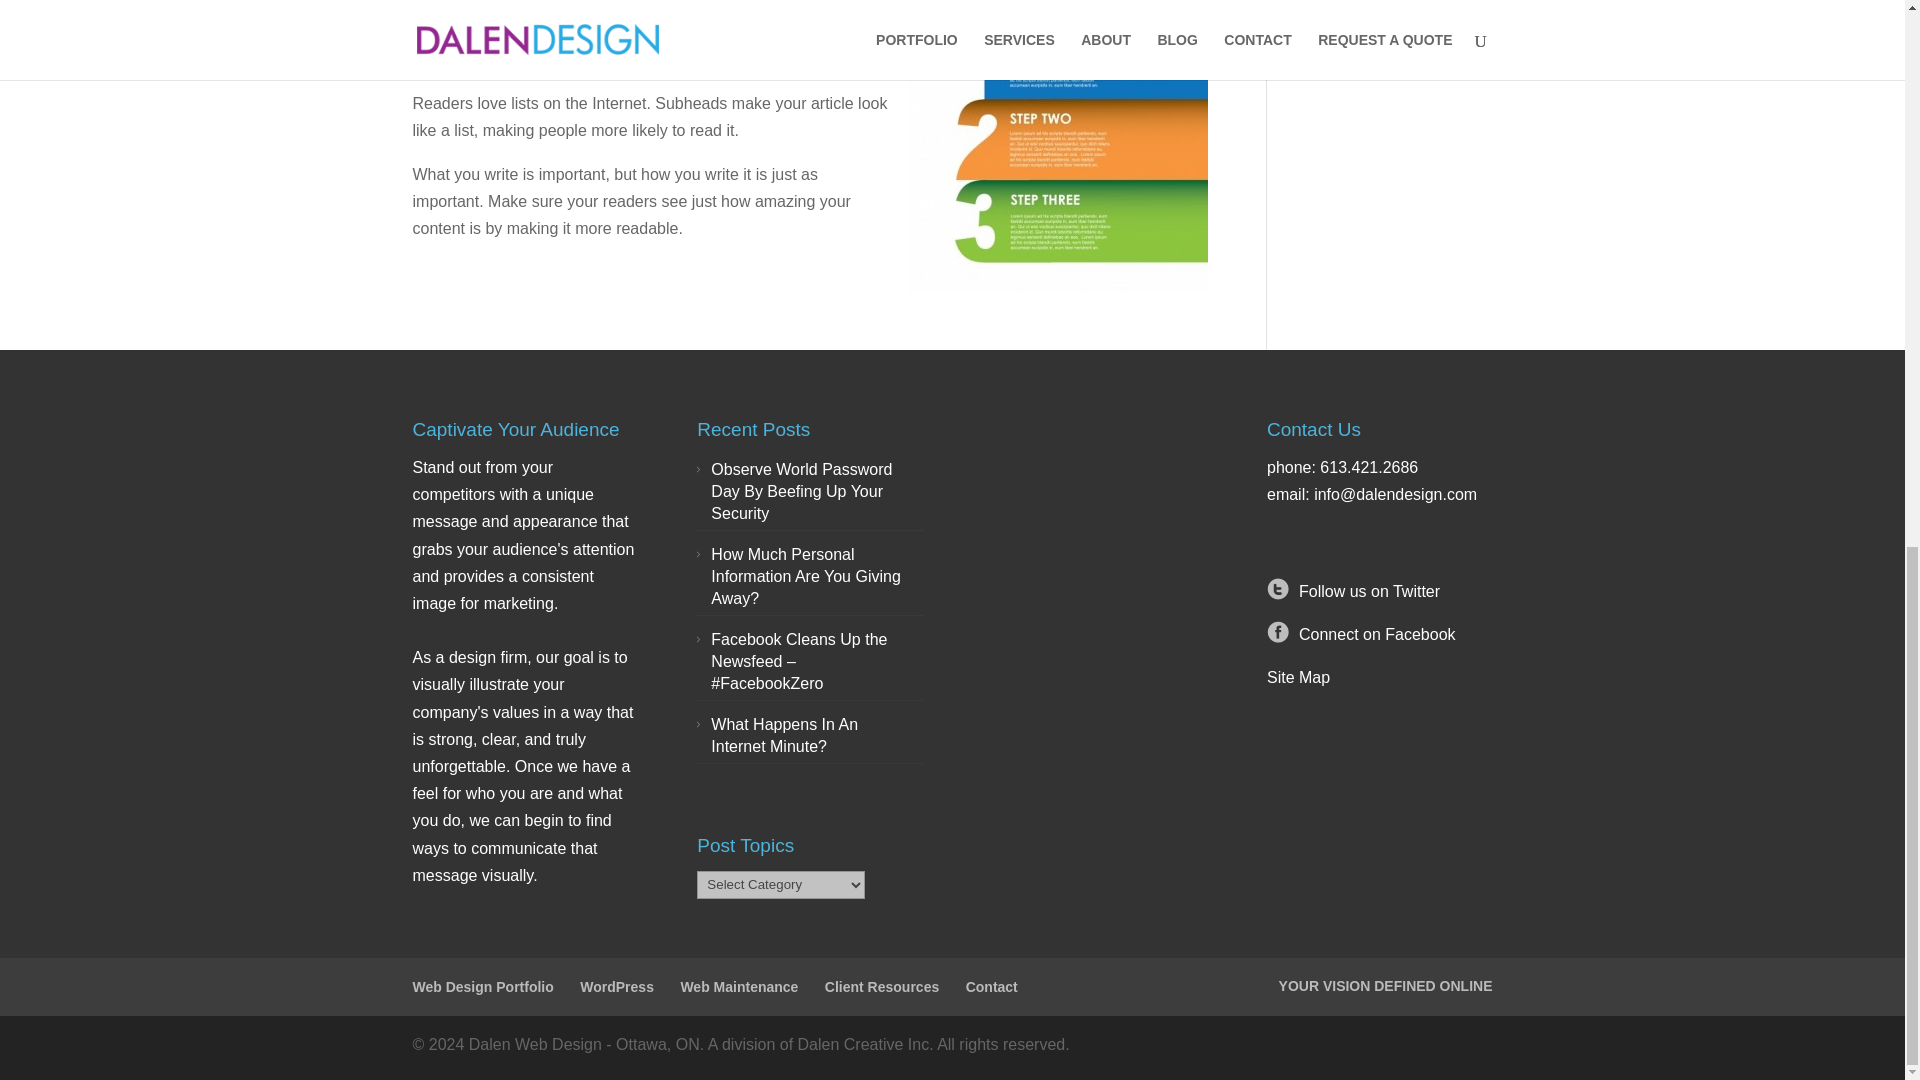 Image resolution: width=1920 pixels, height=1080 pixels. Describe the element at coordinates (1370, 590) in the screenshot. I see `dalen design on tweeter` at that location.